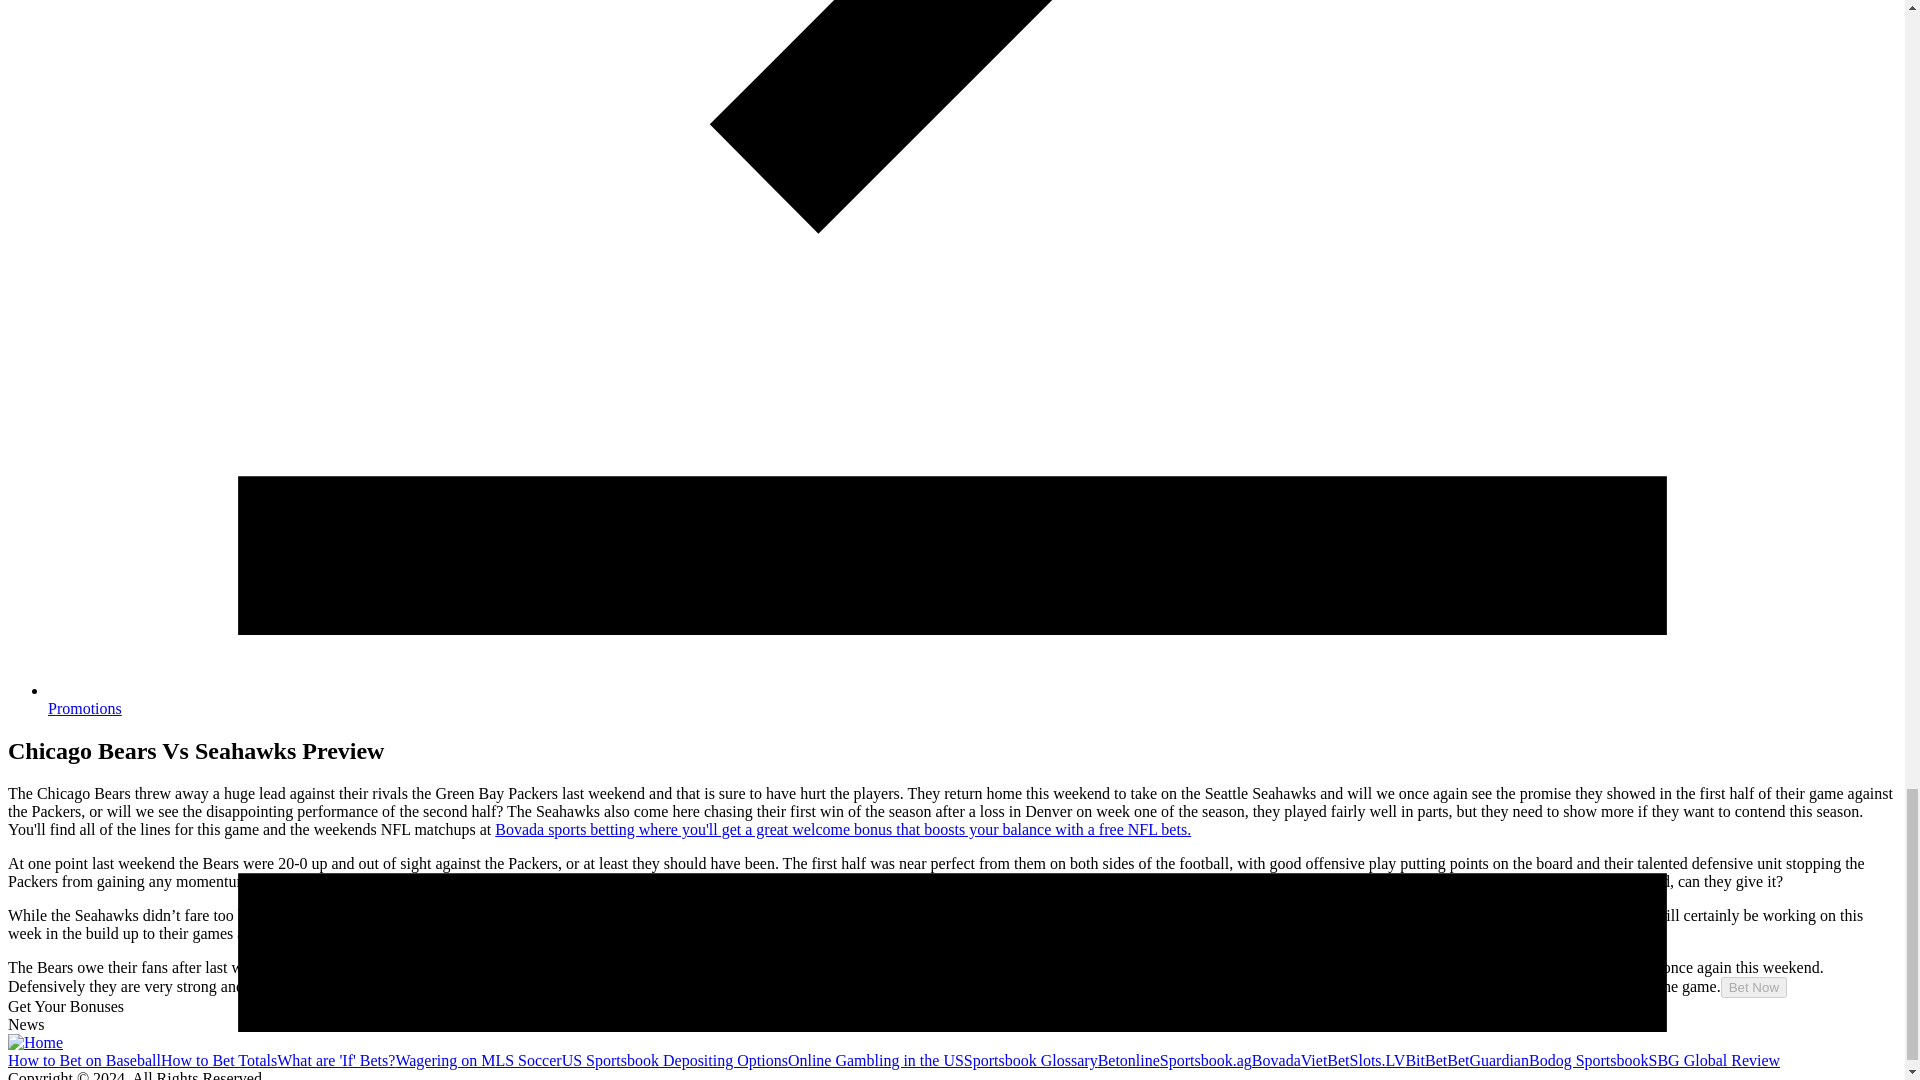  I want to click on Betonline, so click(1128, 1060).